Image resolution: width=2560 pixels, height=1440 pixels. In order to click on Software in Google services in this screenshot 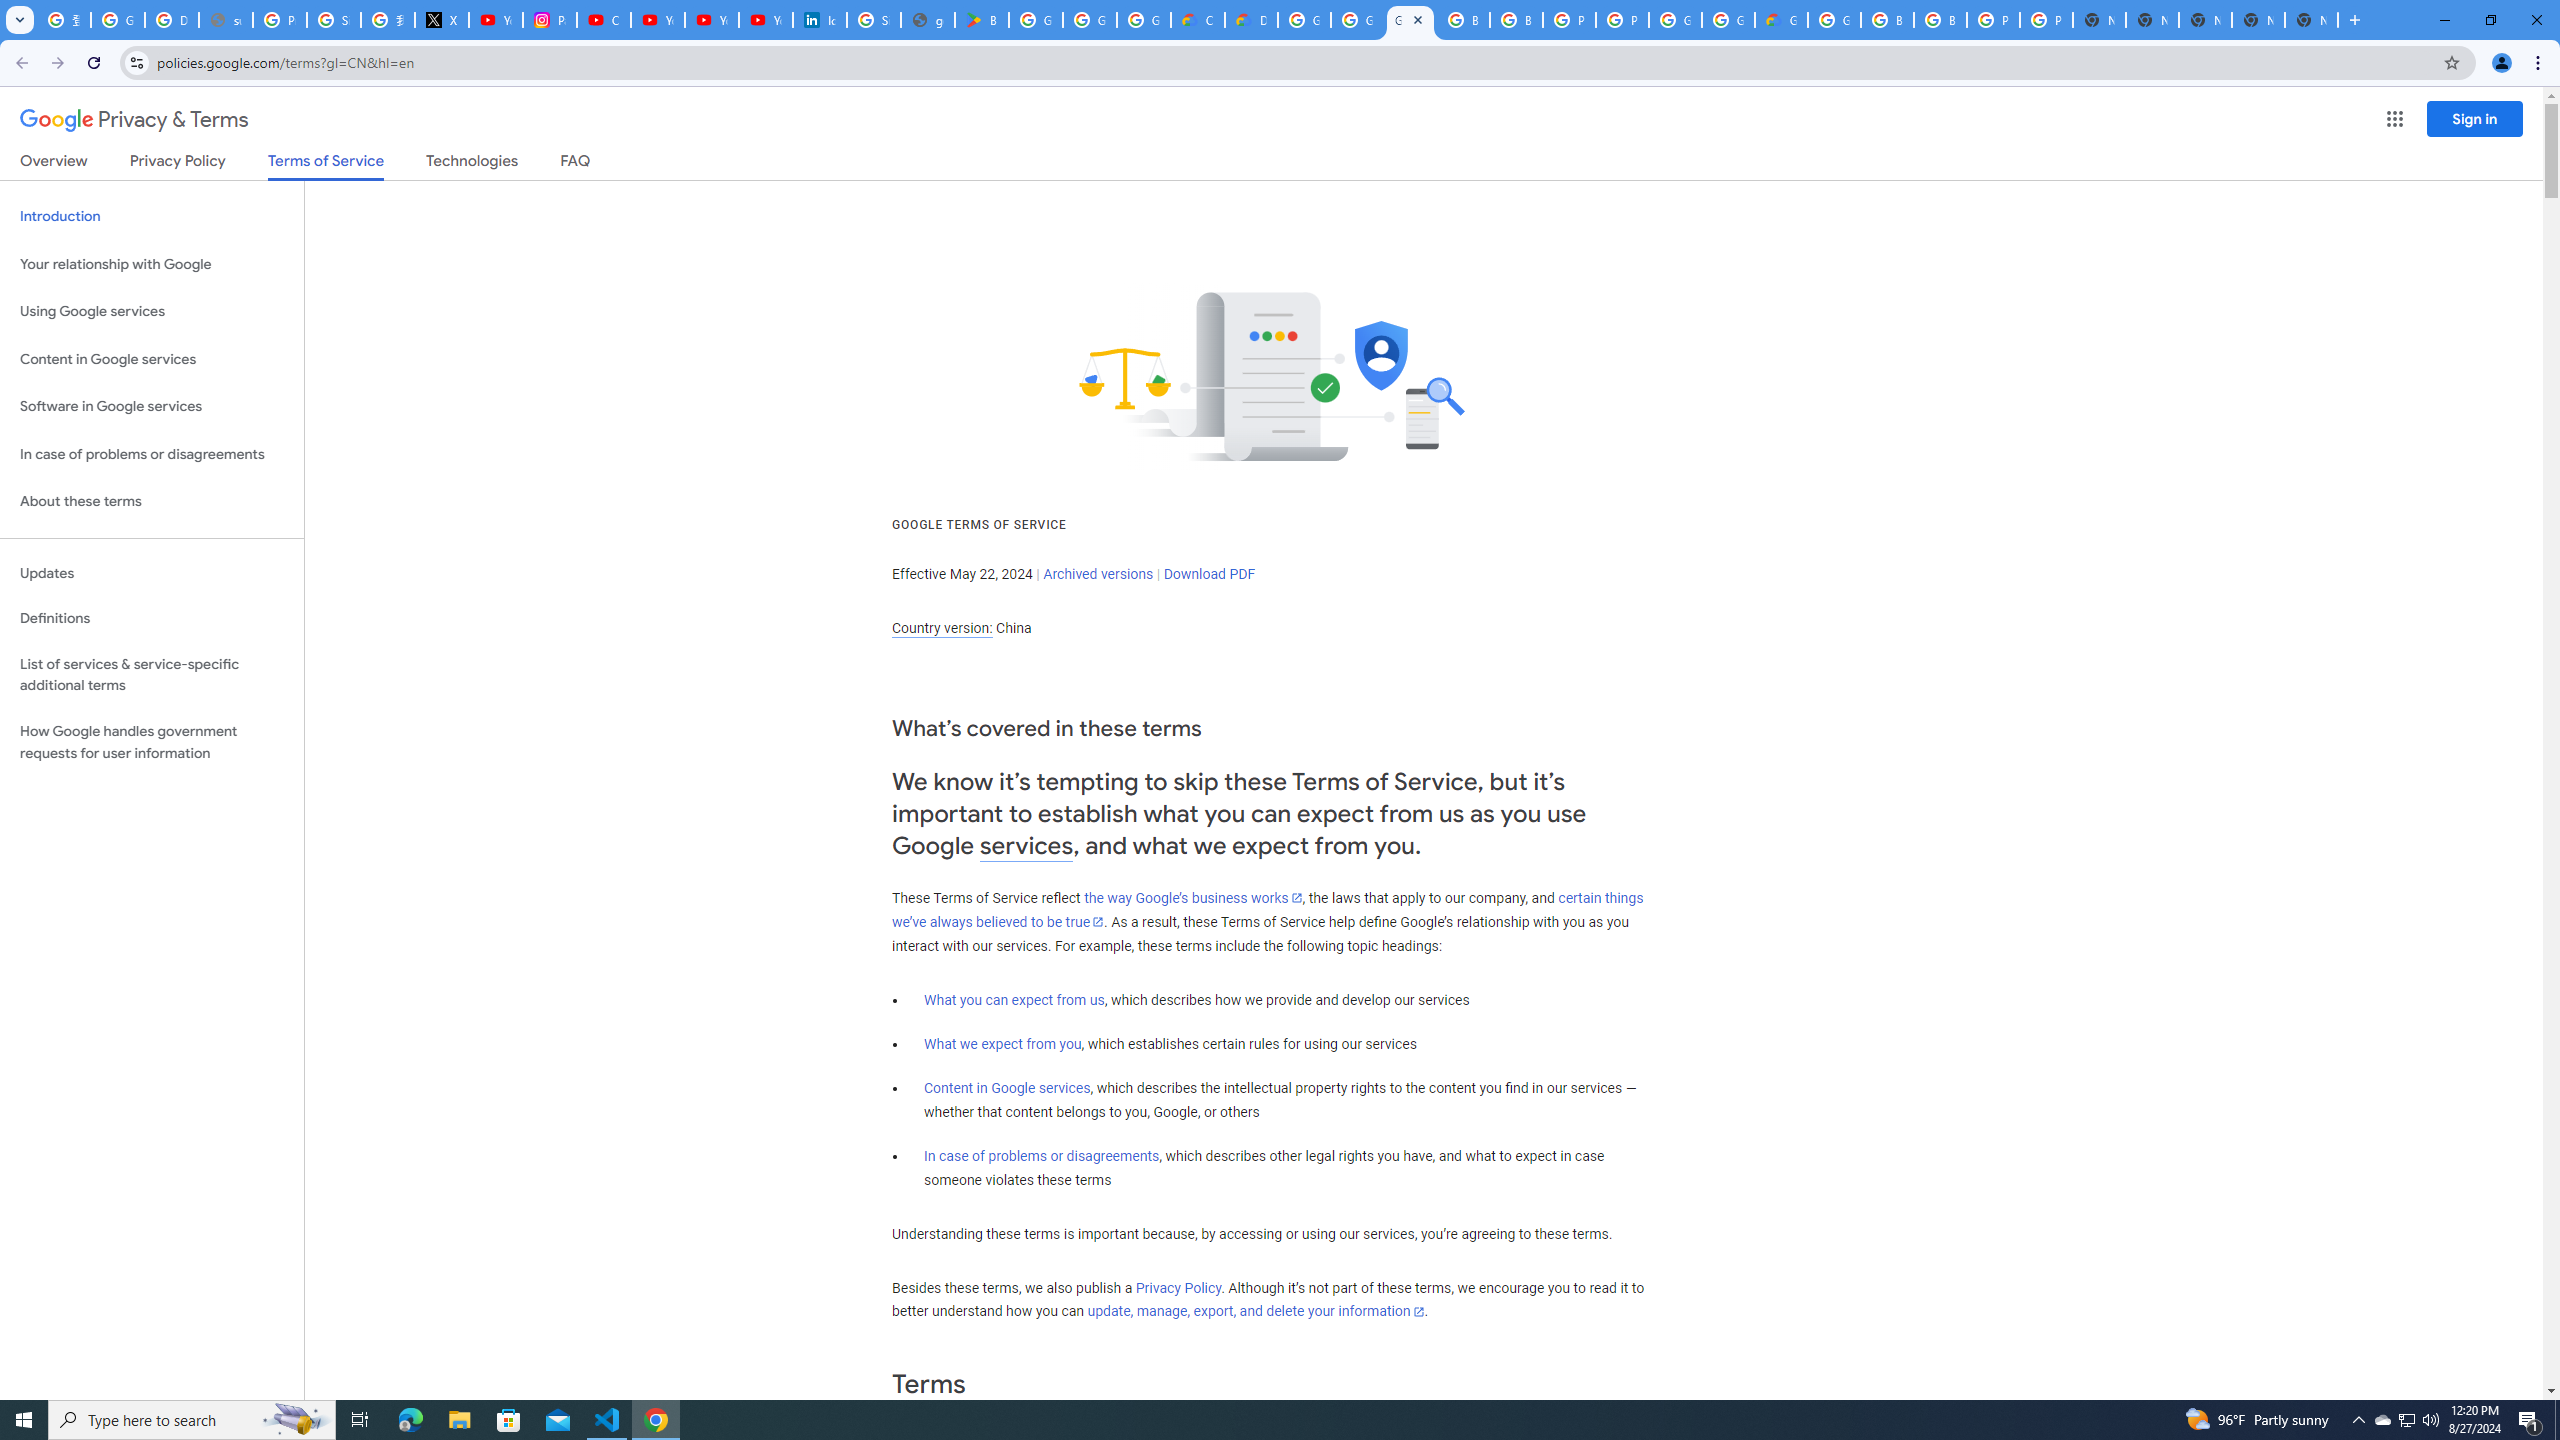, I will do `click(152, 406)`.